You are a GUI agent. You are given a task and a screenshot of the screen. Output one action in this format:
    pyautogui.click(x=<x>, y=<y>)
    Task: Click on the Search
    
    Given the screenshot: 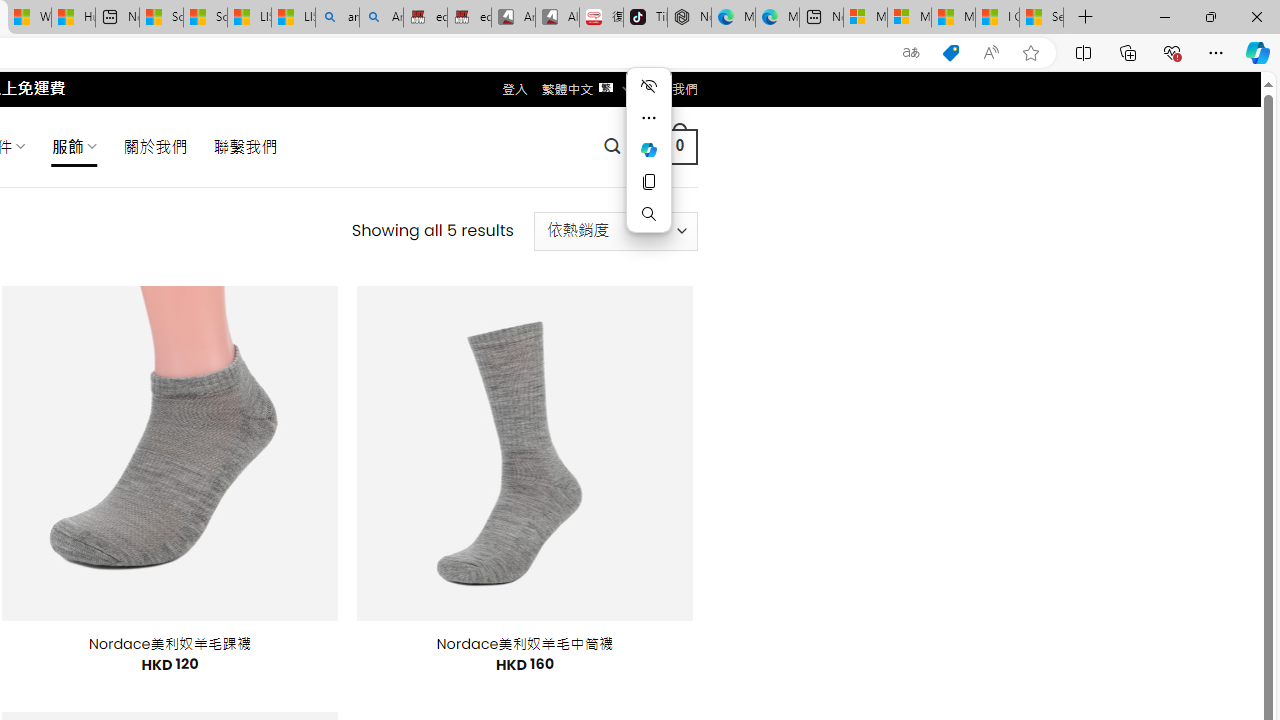 What is the action you would take?
    pyautogui.click(x=648, y=214)
    